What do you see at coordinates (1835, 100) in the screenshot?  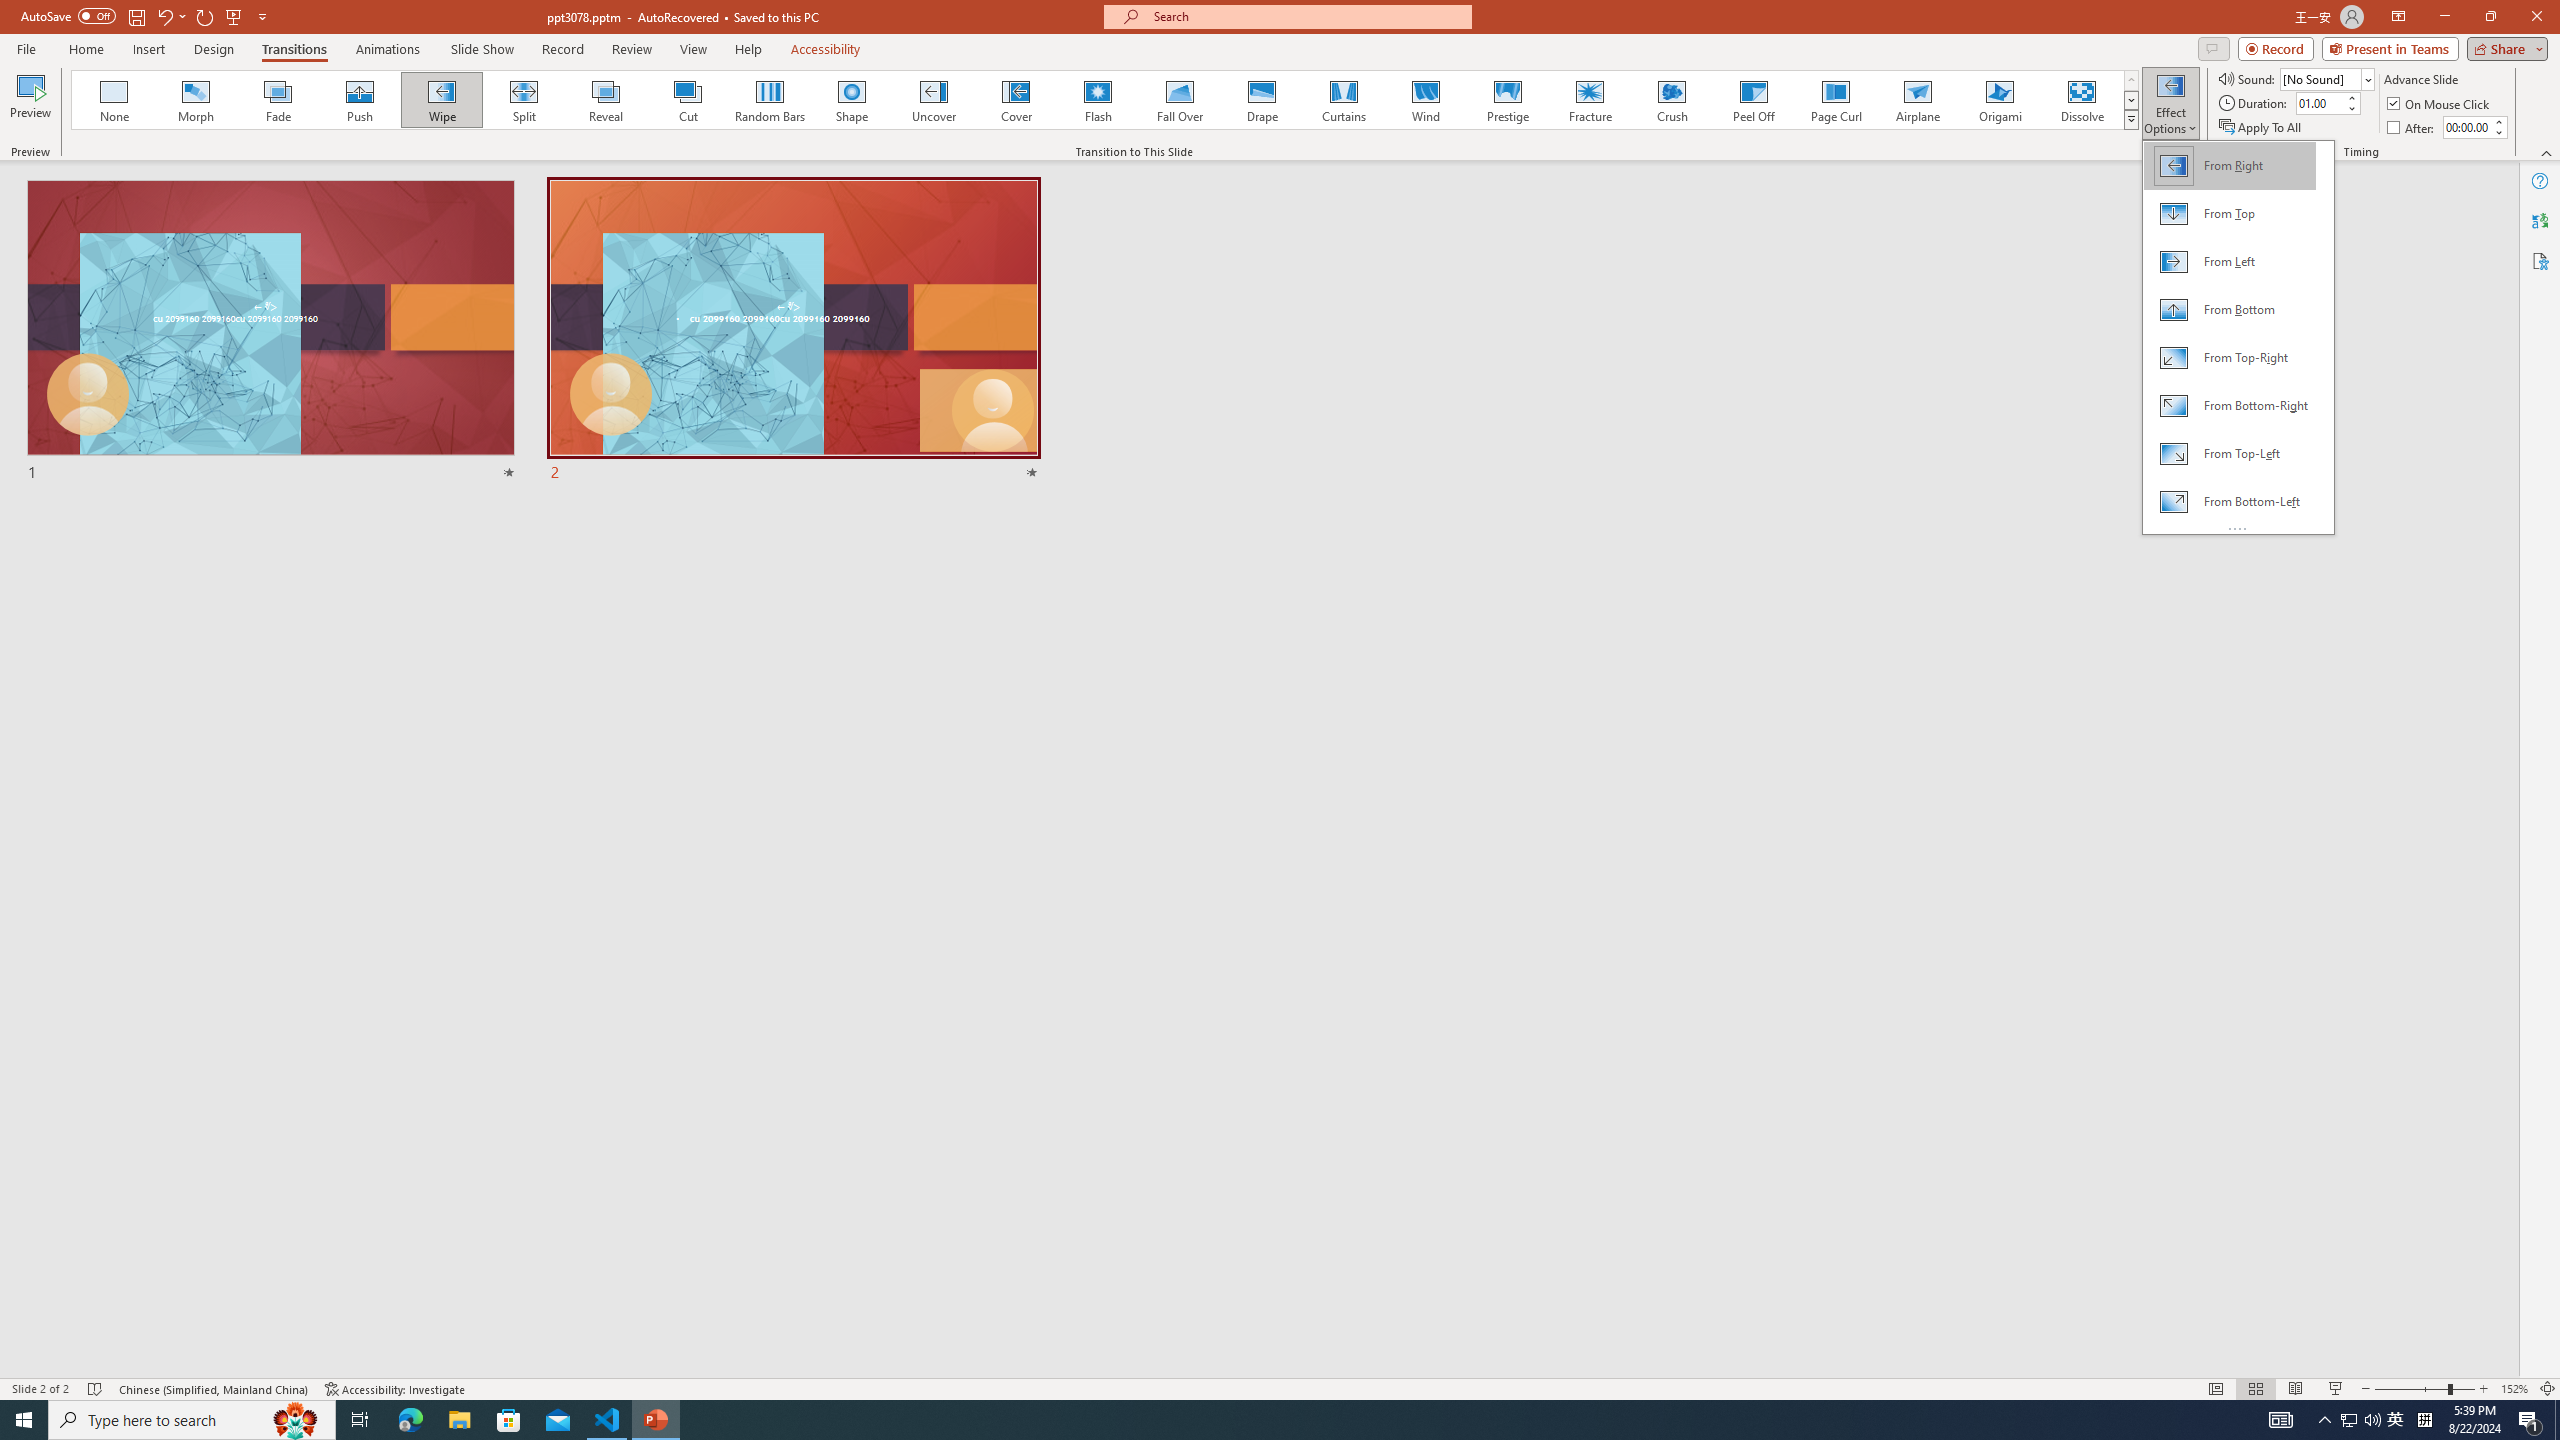 I see `Page Curl` at bounding box center [1835, 100].